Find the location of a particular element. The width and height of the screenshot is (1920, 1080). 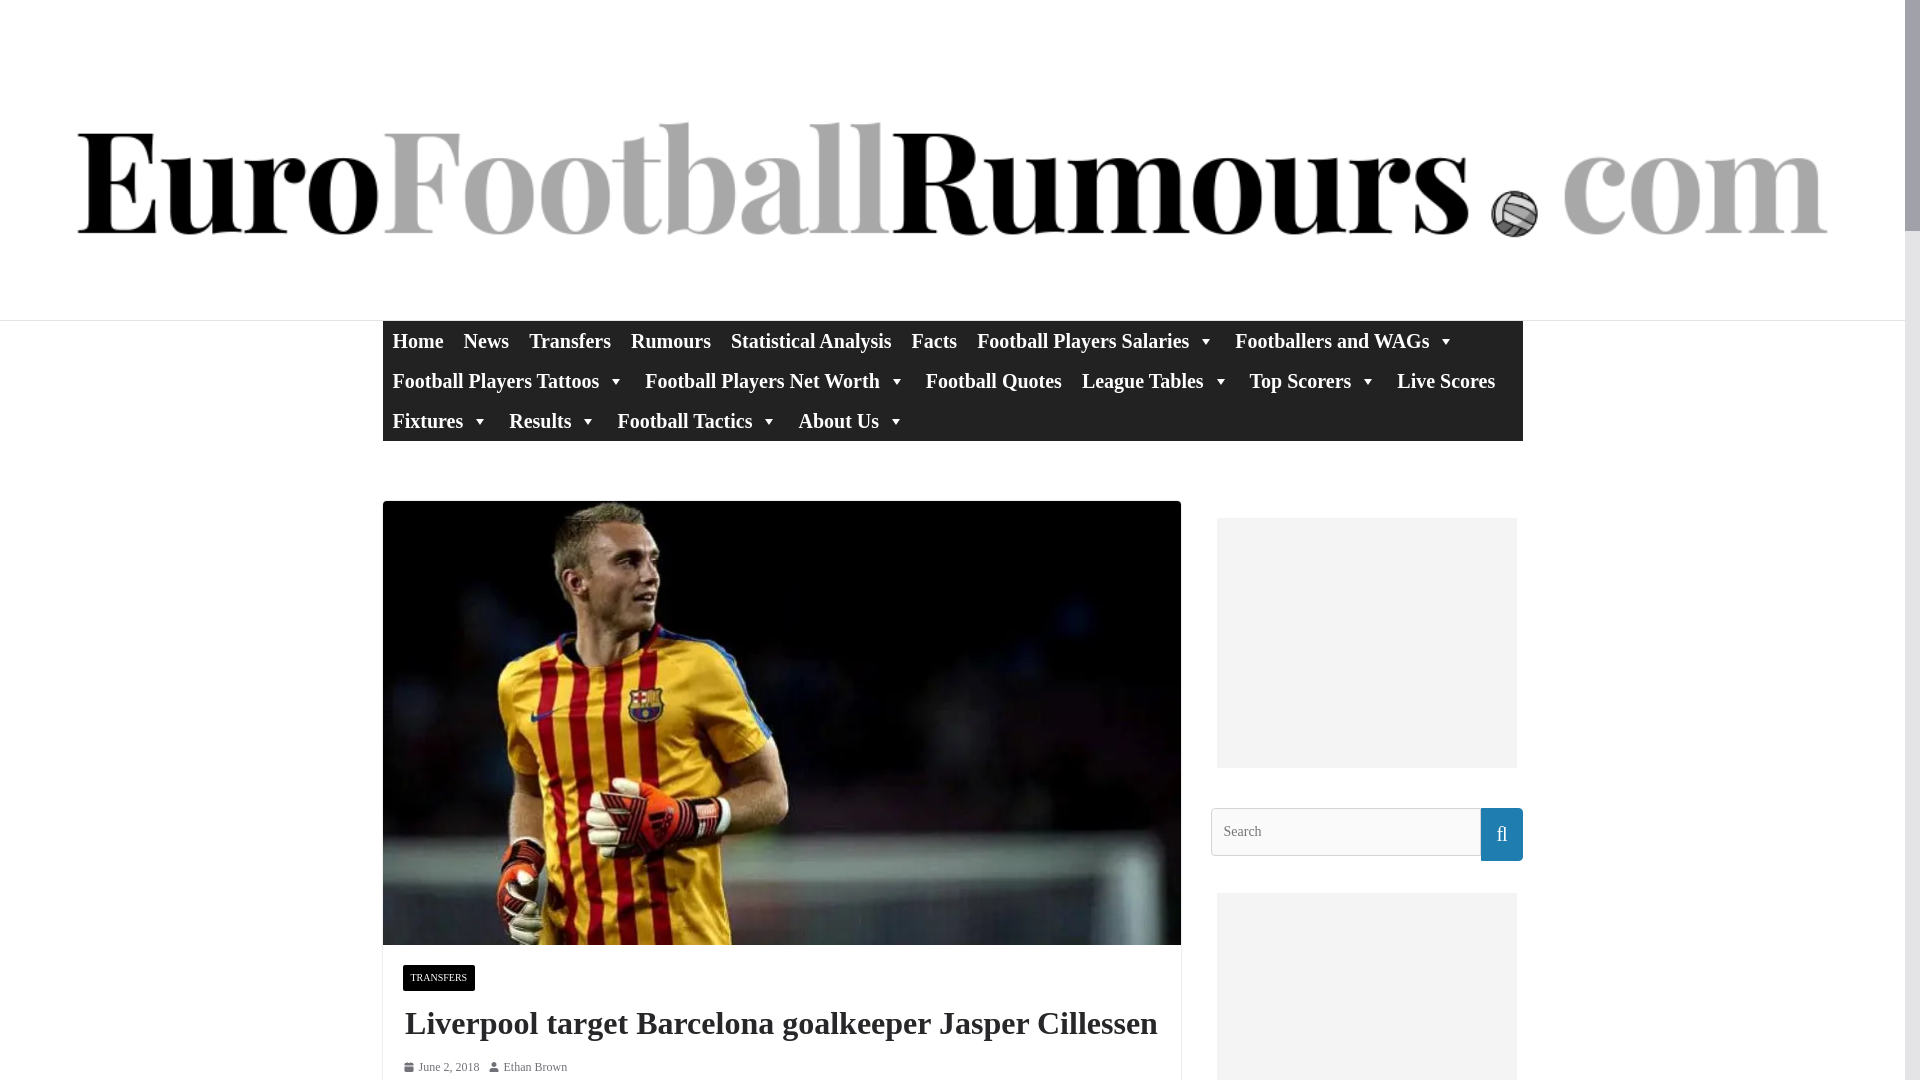

News is located at coordinates (486, 340).